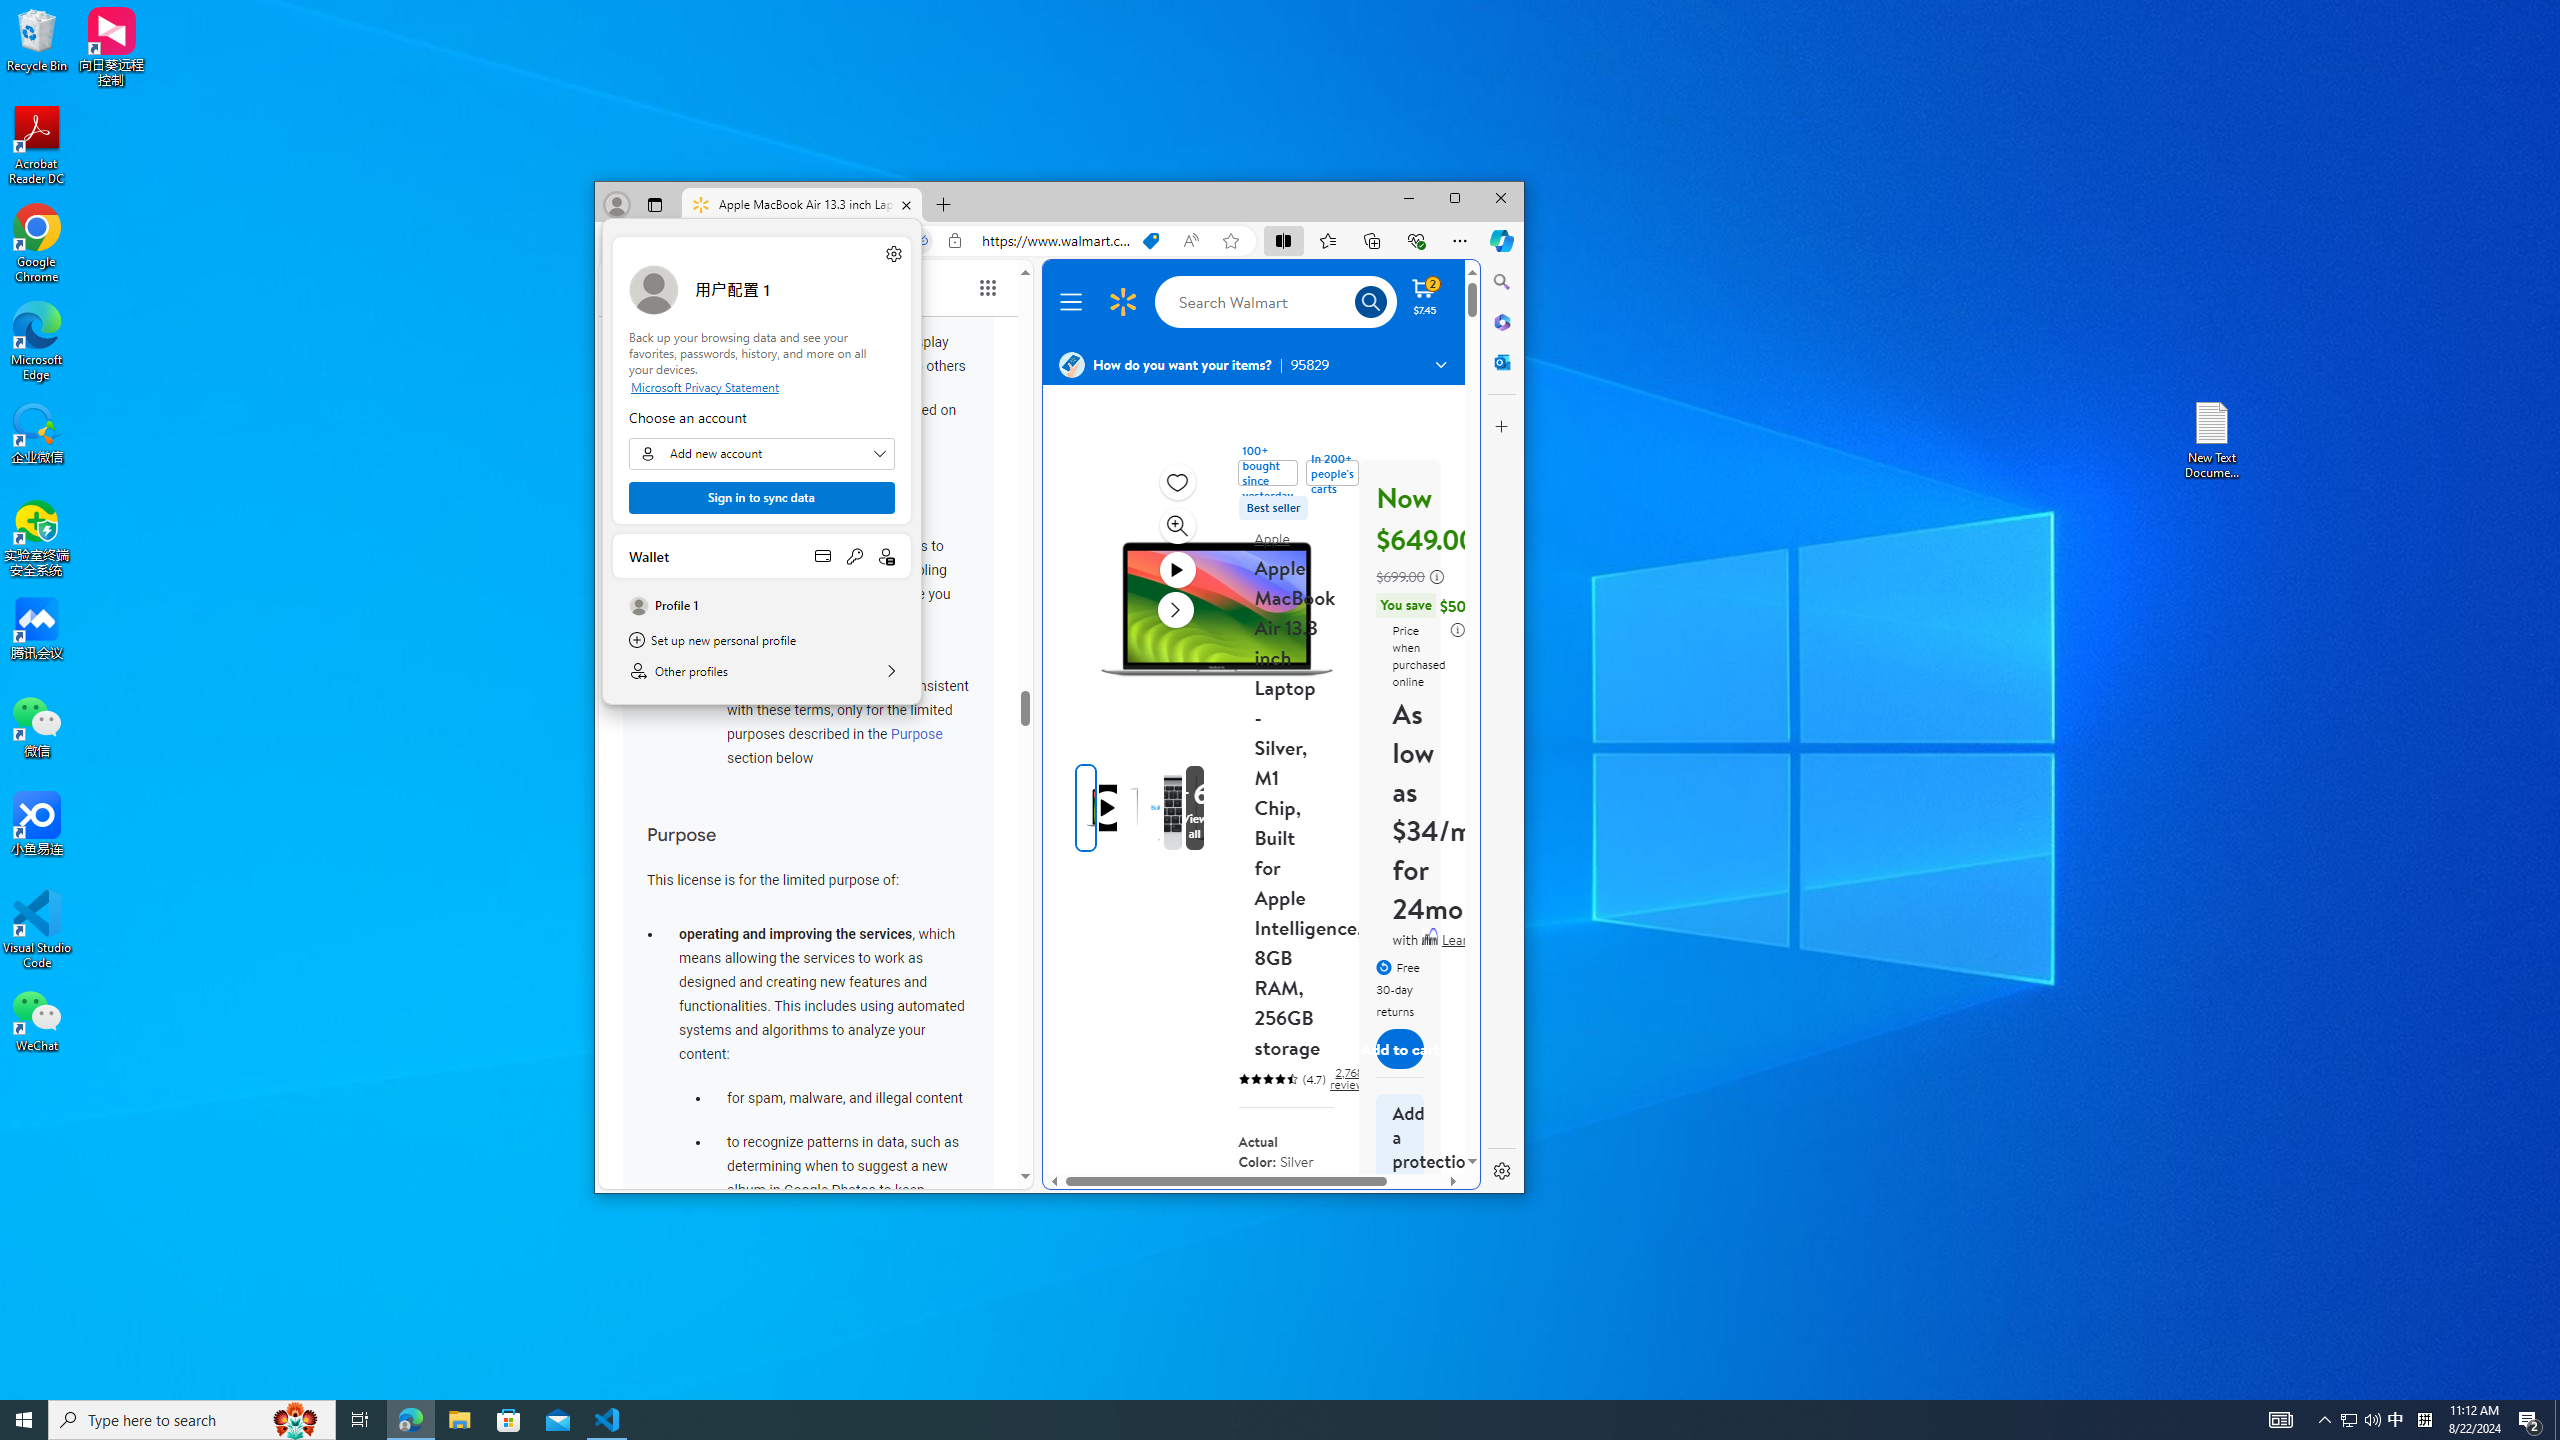 Image resolution: width=2560 pixels, height=1440 pixels. What do you see at coordinates (761, 670) in the screenshot?
I see `Other profiles` at bounding box center [761, 670].